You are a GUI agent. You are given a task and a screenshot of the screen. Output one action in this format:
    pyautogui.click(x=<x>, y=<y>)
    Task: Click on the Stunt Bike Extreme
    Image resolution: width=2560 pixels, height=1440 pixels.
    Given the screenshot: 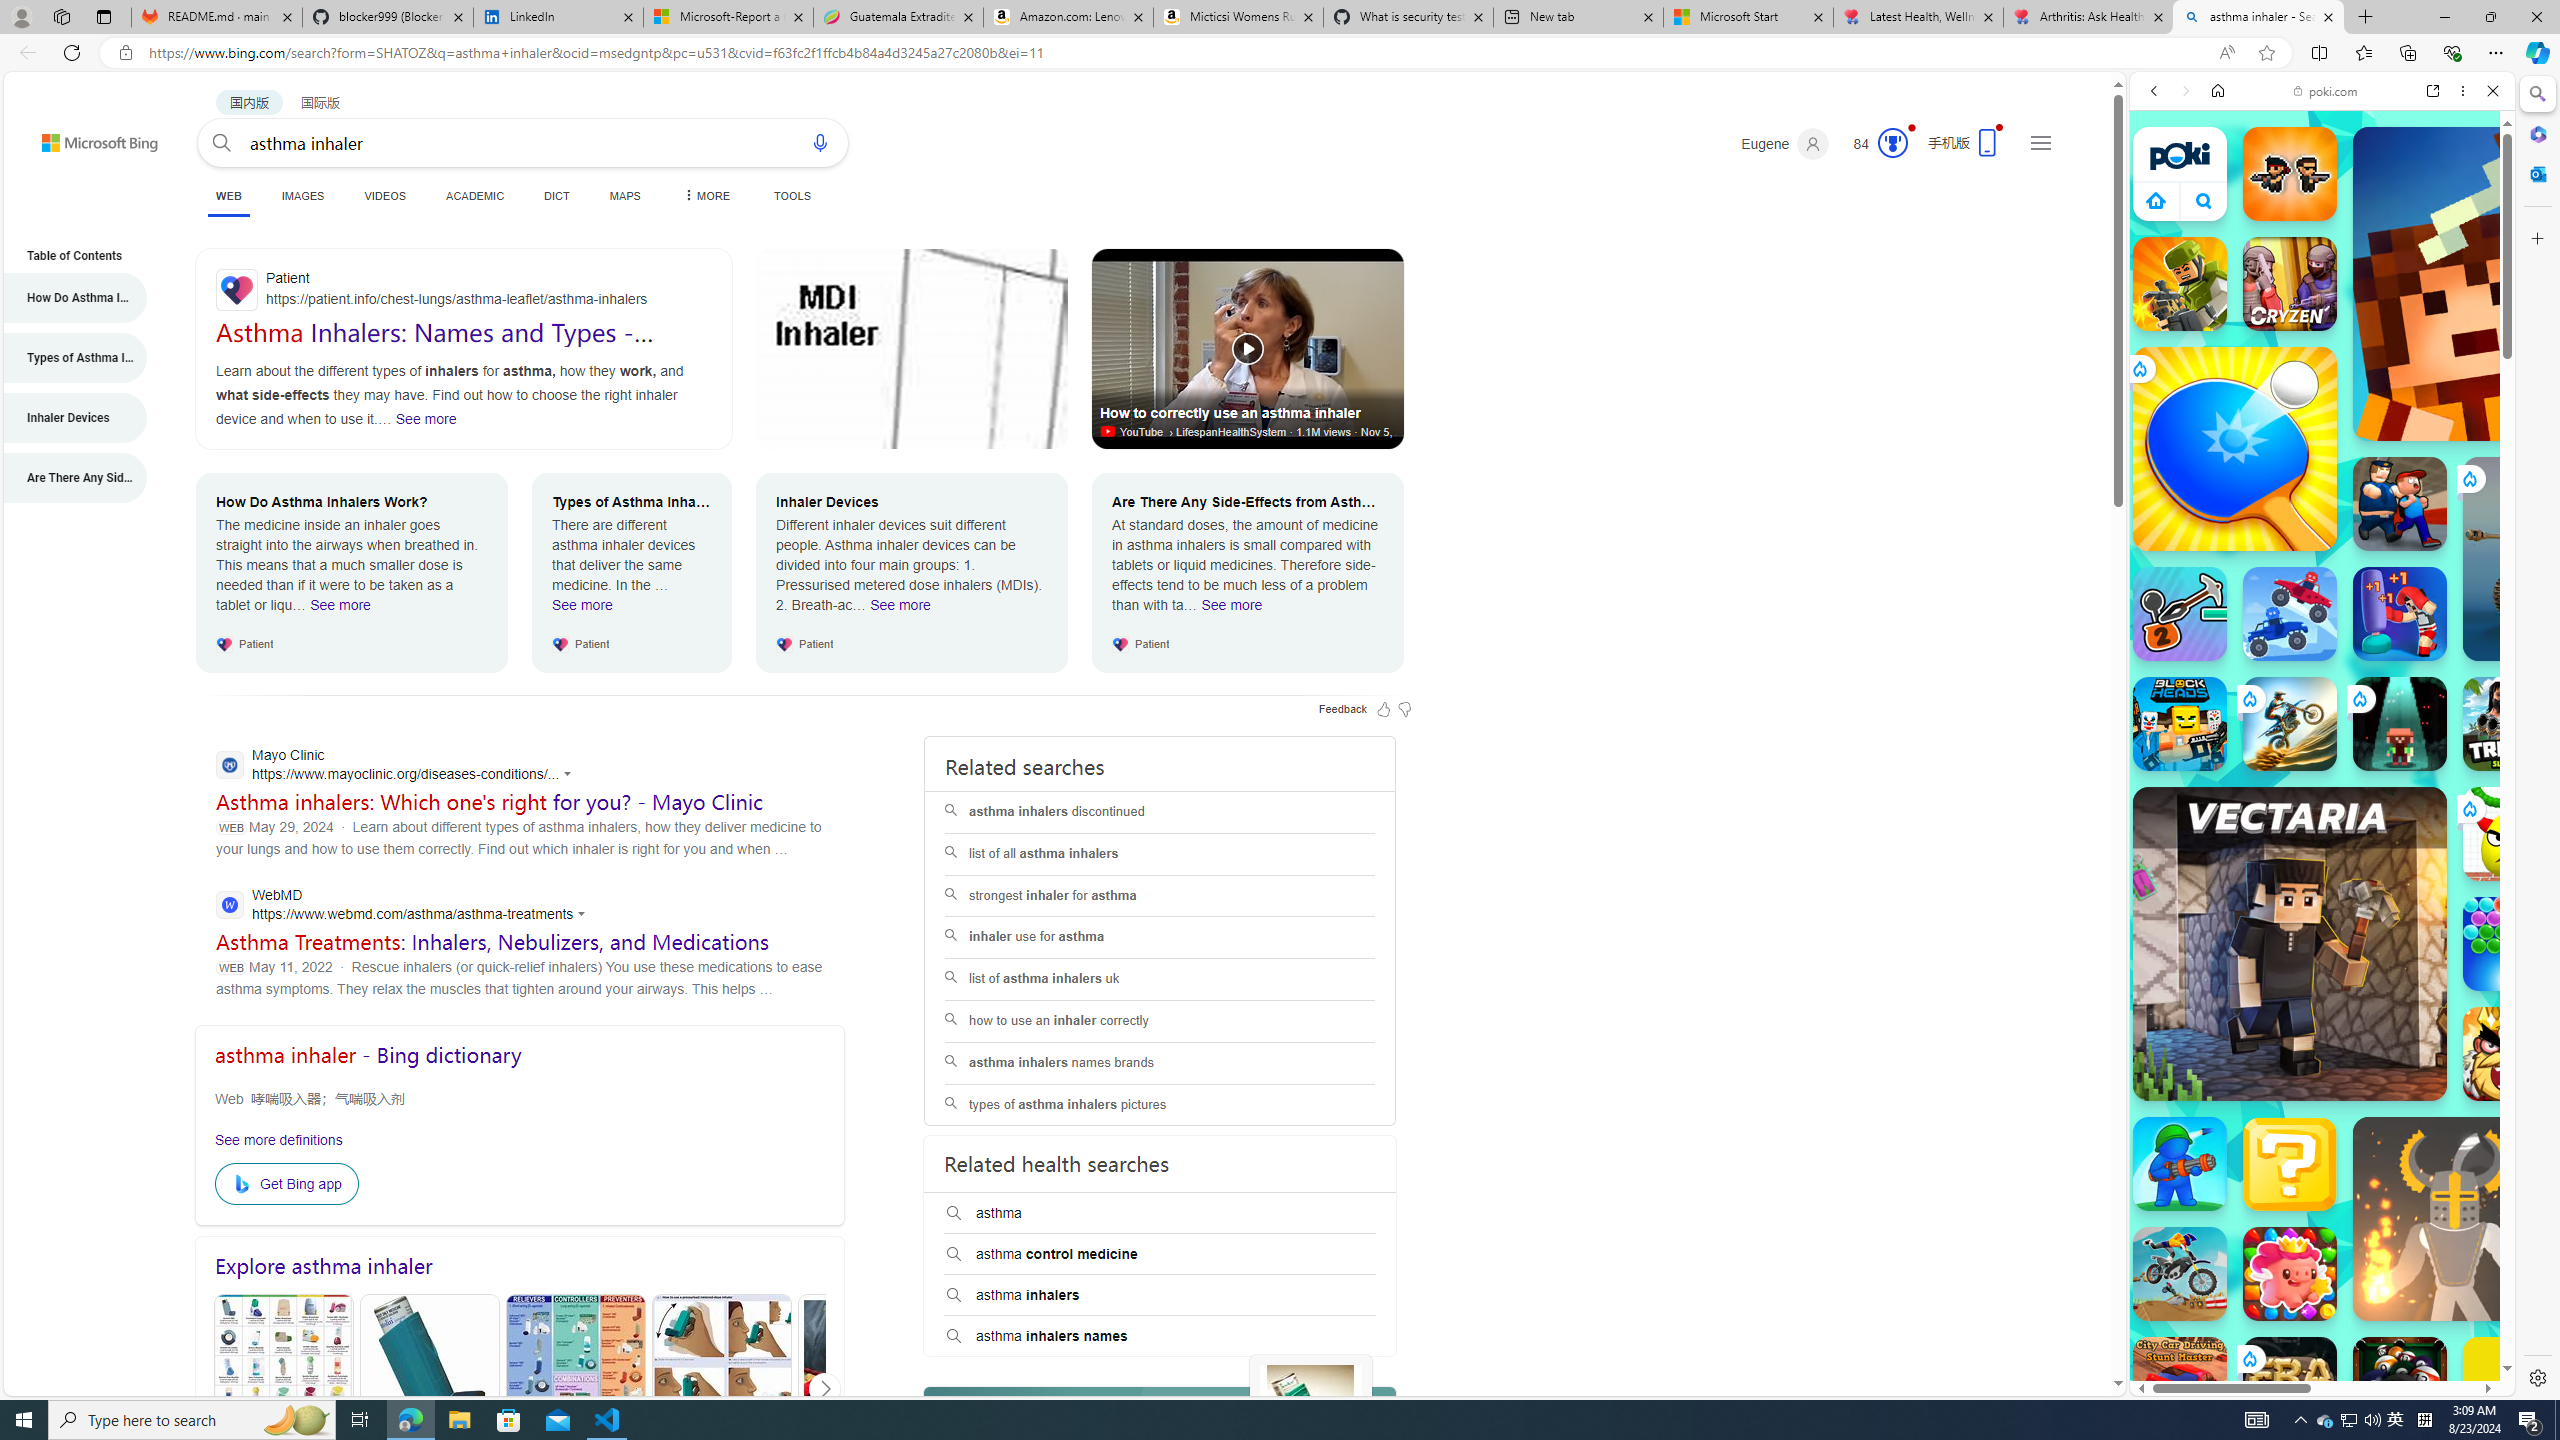 What is the action you would take?
    pyautogui.click(x=2290, y=723)
    